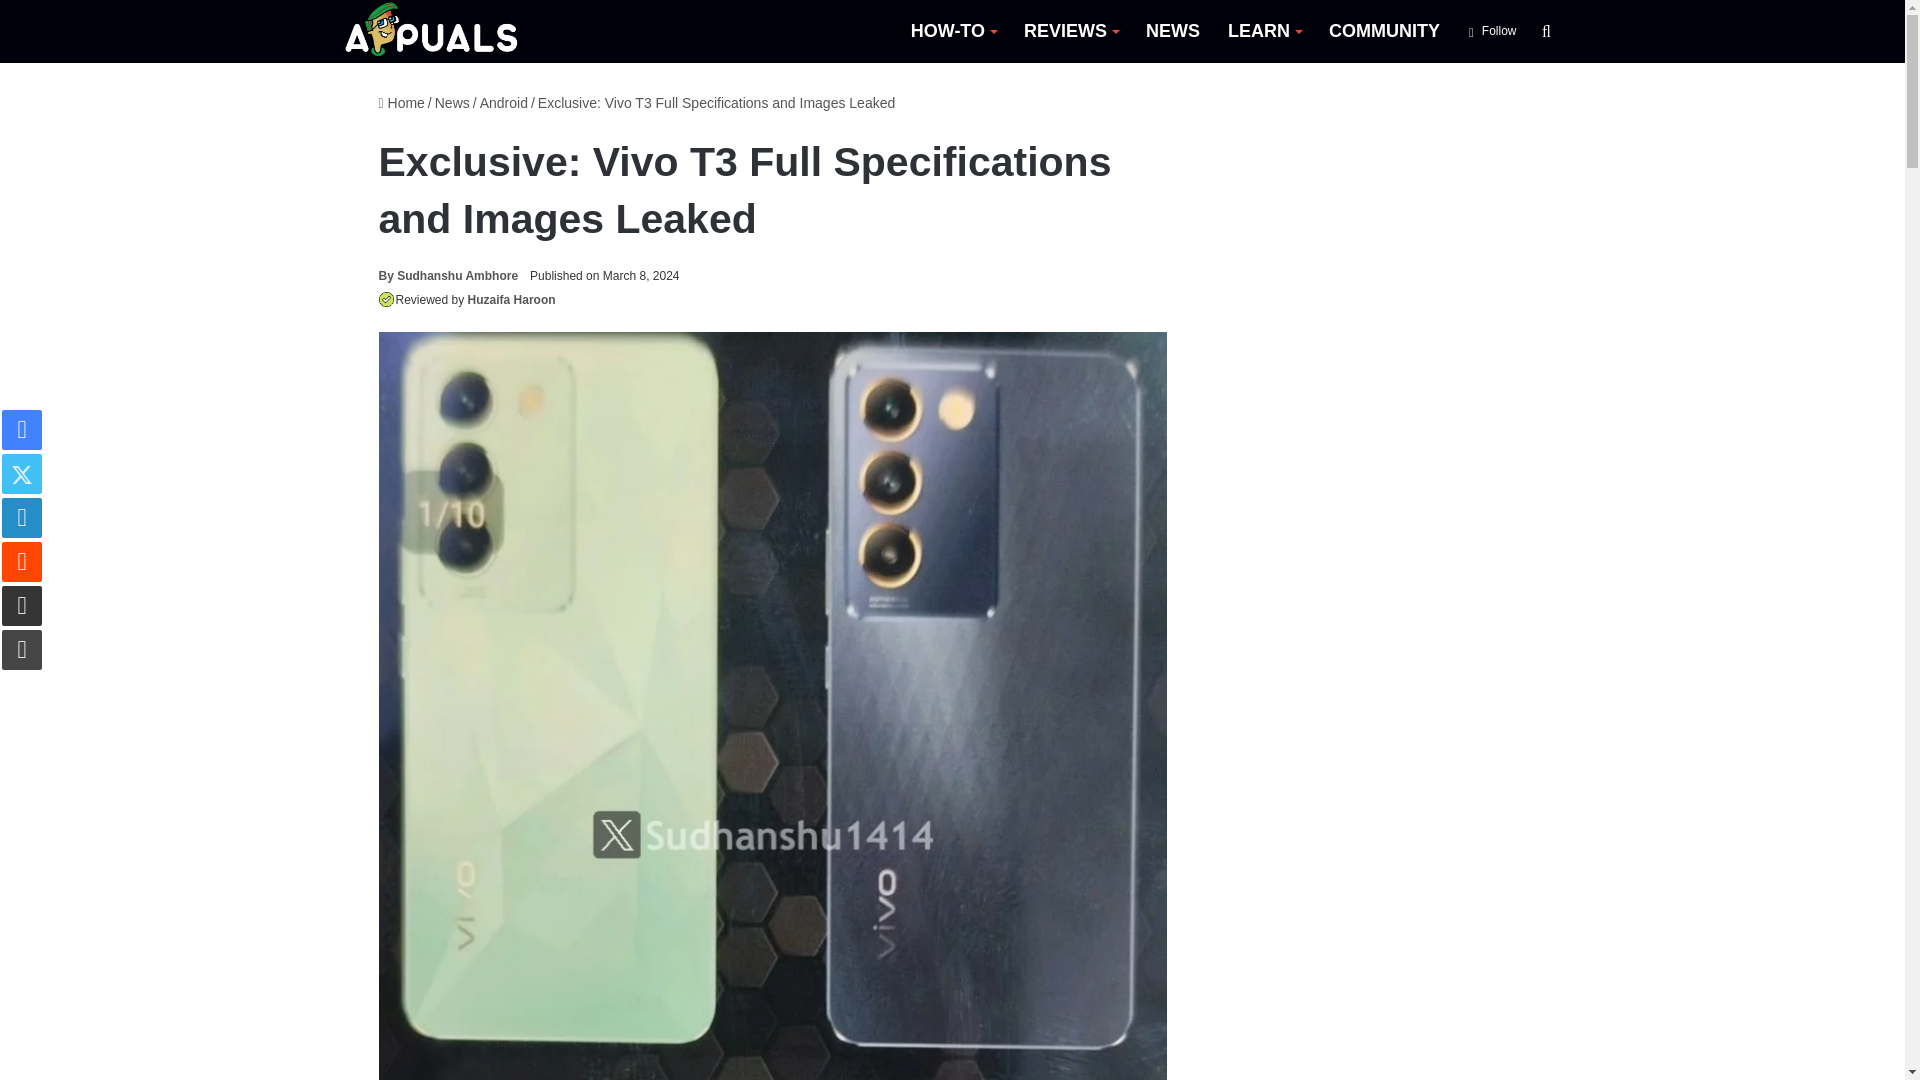  Describe the element at coordinates (22, 562) in the screenshot. I see `Reddit` at that location.